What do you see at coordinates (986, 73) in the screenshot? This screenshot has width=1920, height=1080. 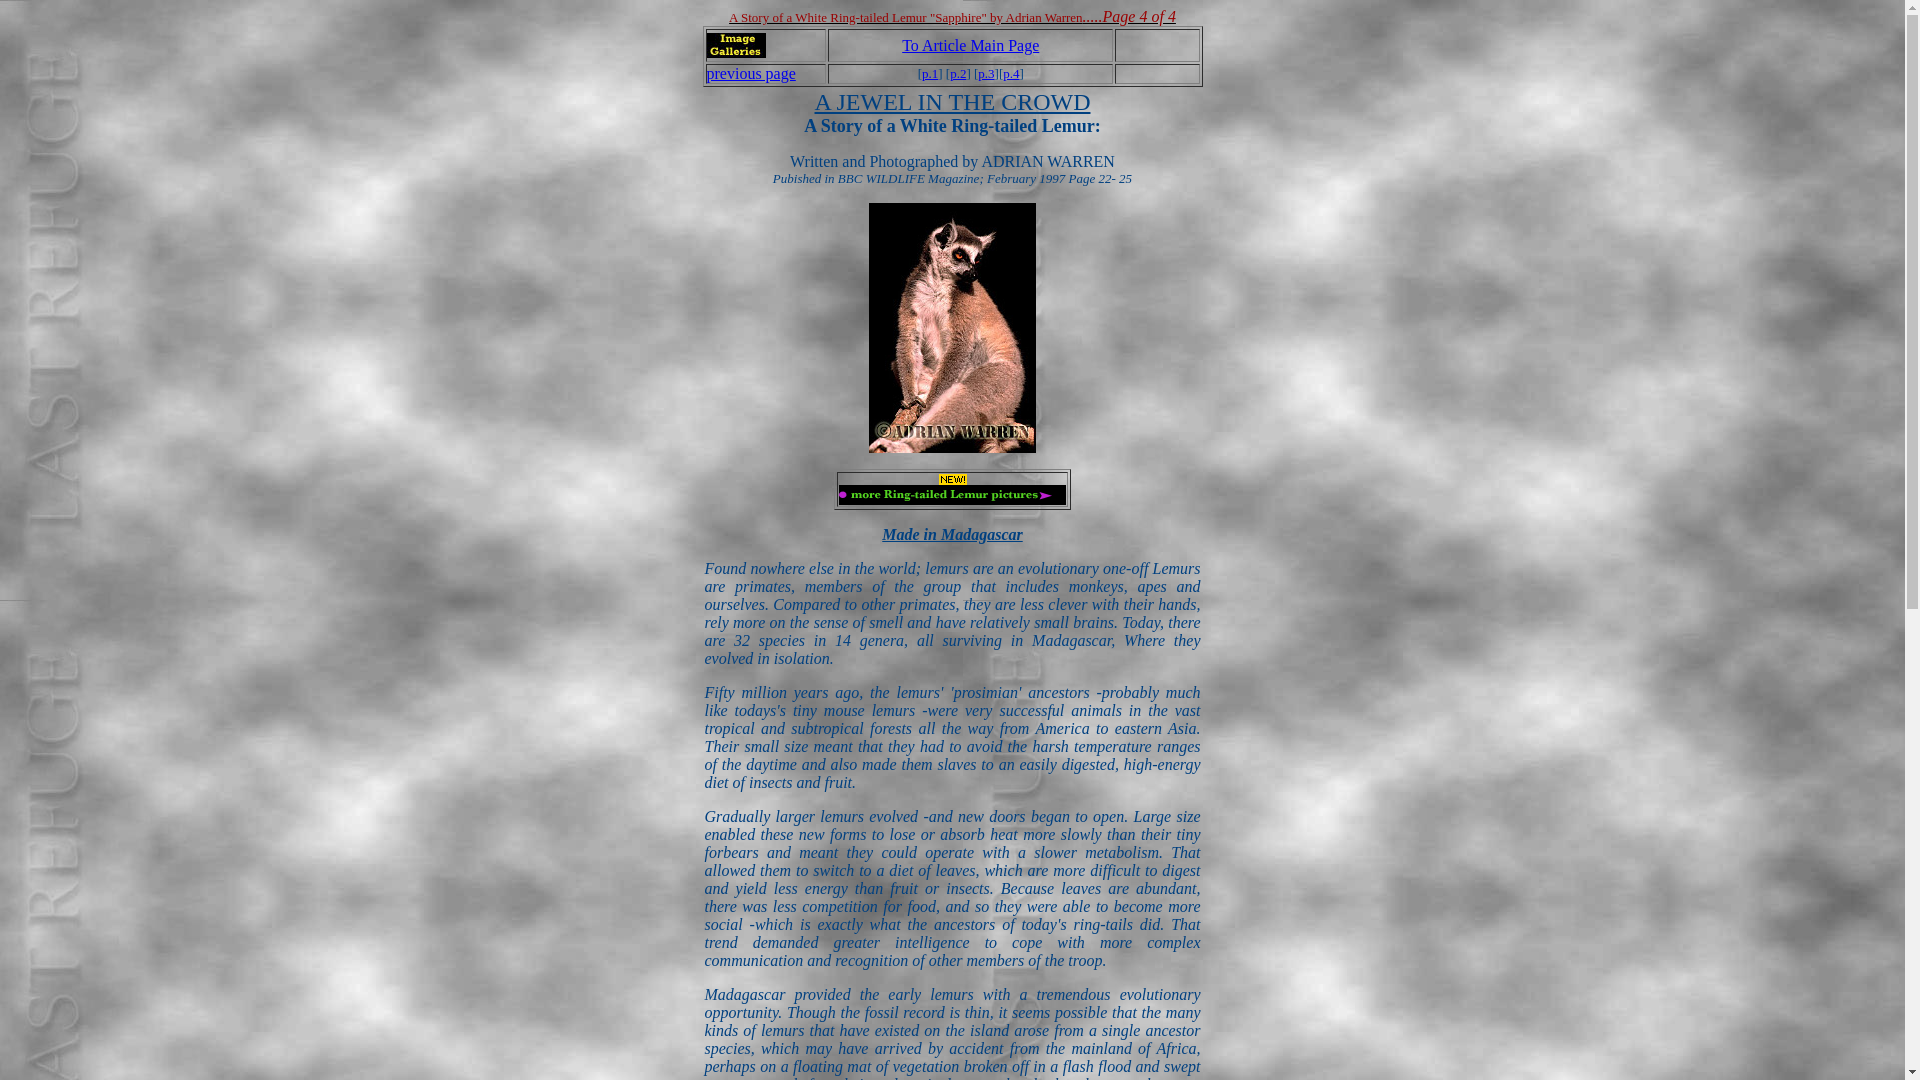 I see `p.3` at bounding box center [986, 73].